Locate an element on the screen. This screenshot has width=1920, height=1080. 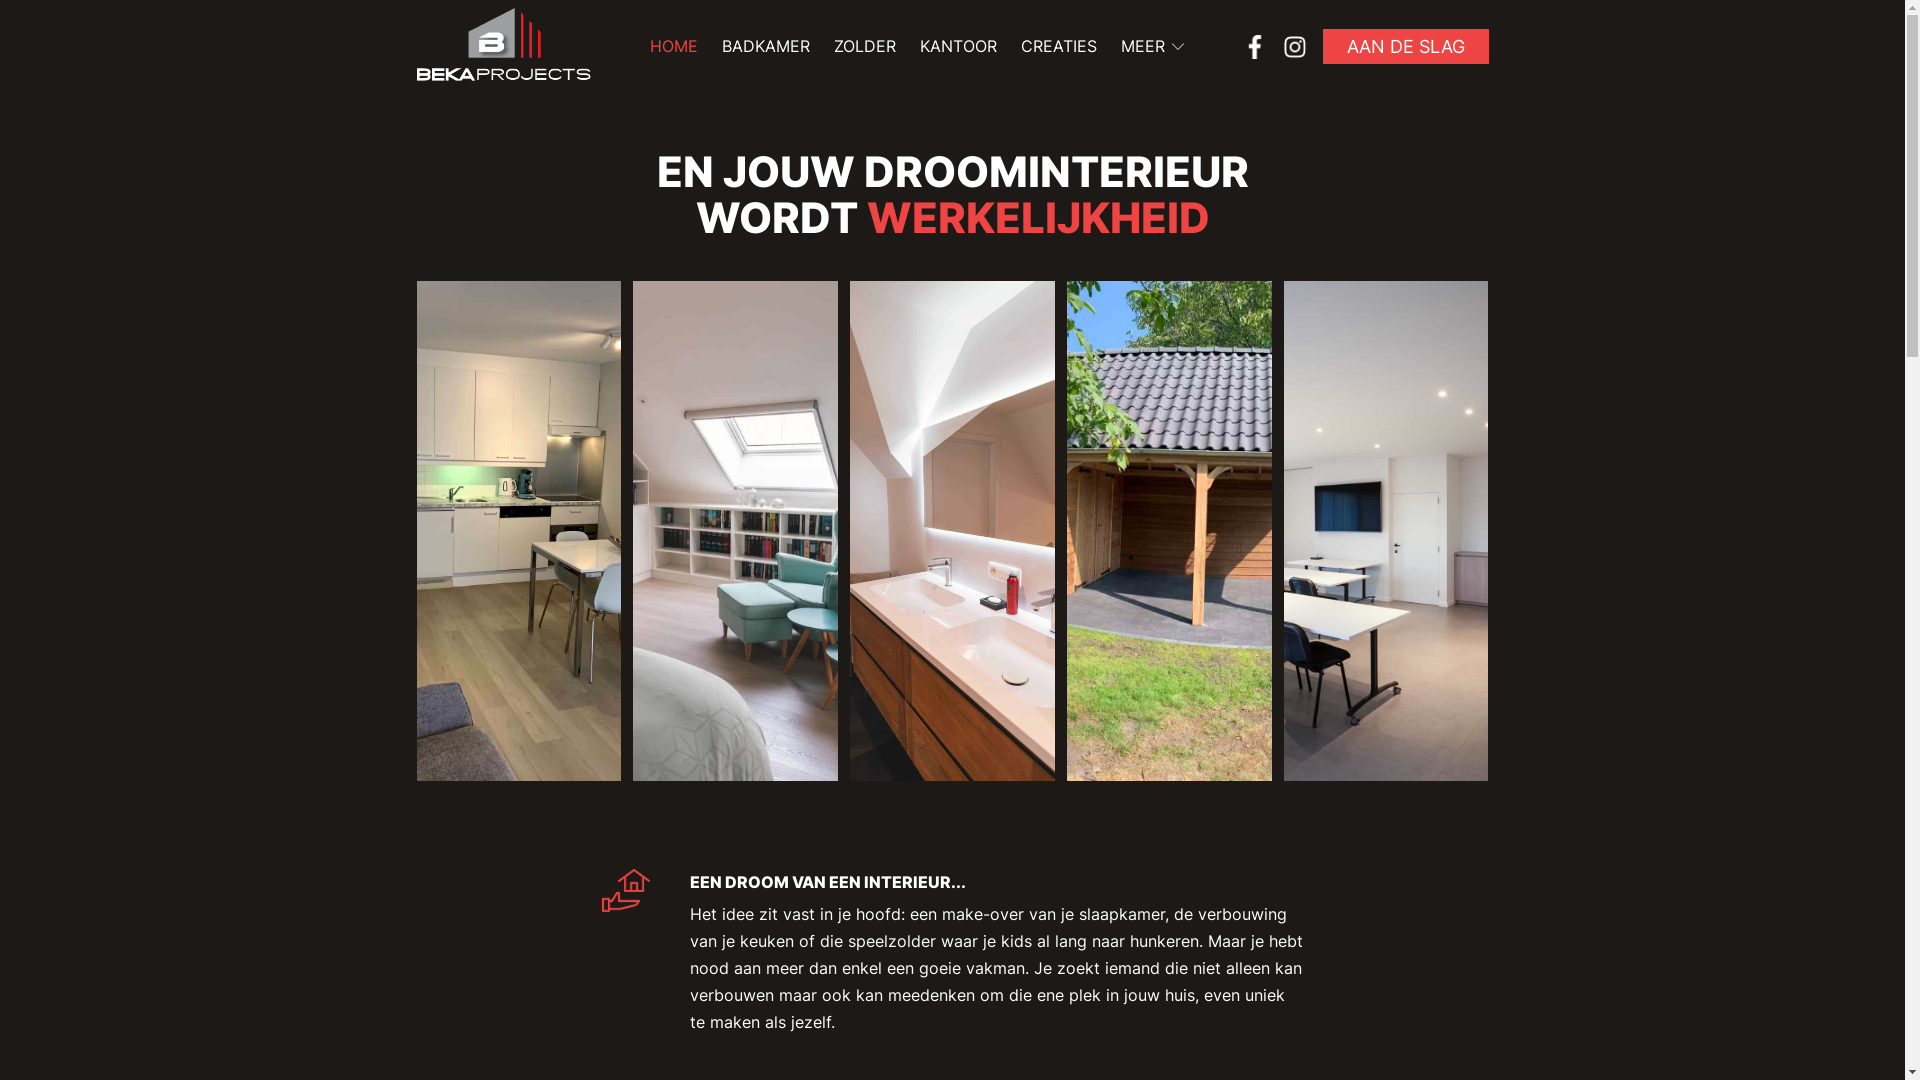
HOME is located at coordinates (674, 46).